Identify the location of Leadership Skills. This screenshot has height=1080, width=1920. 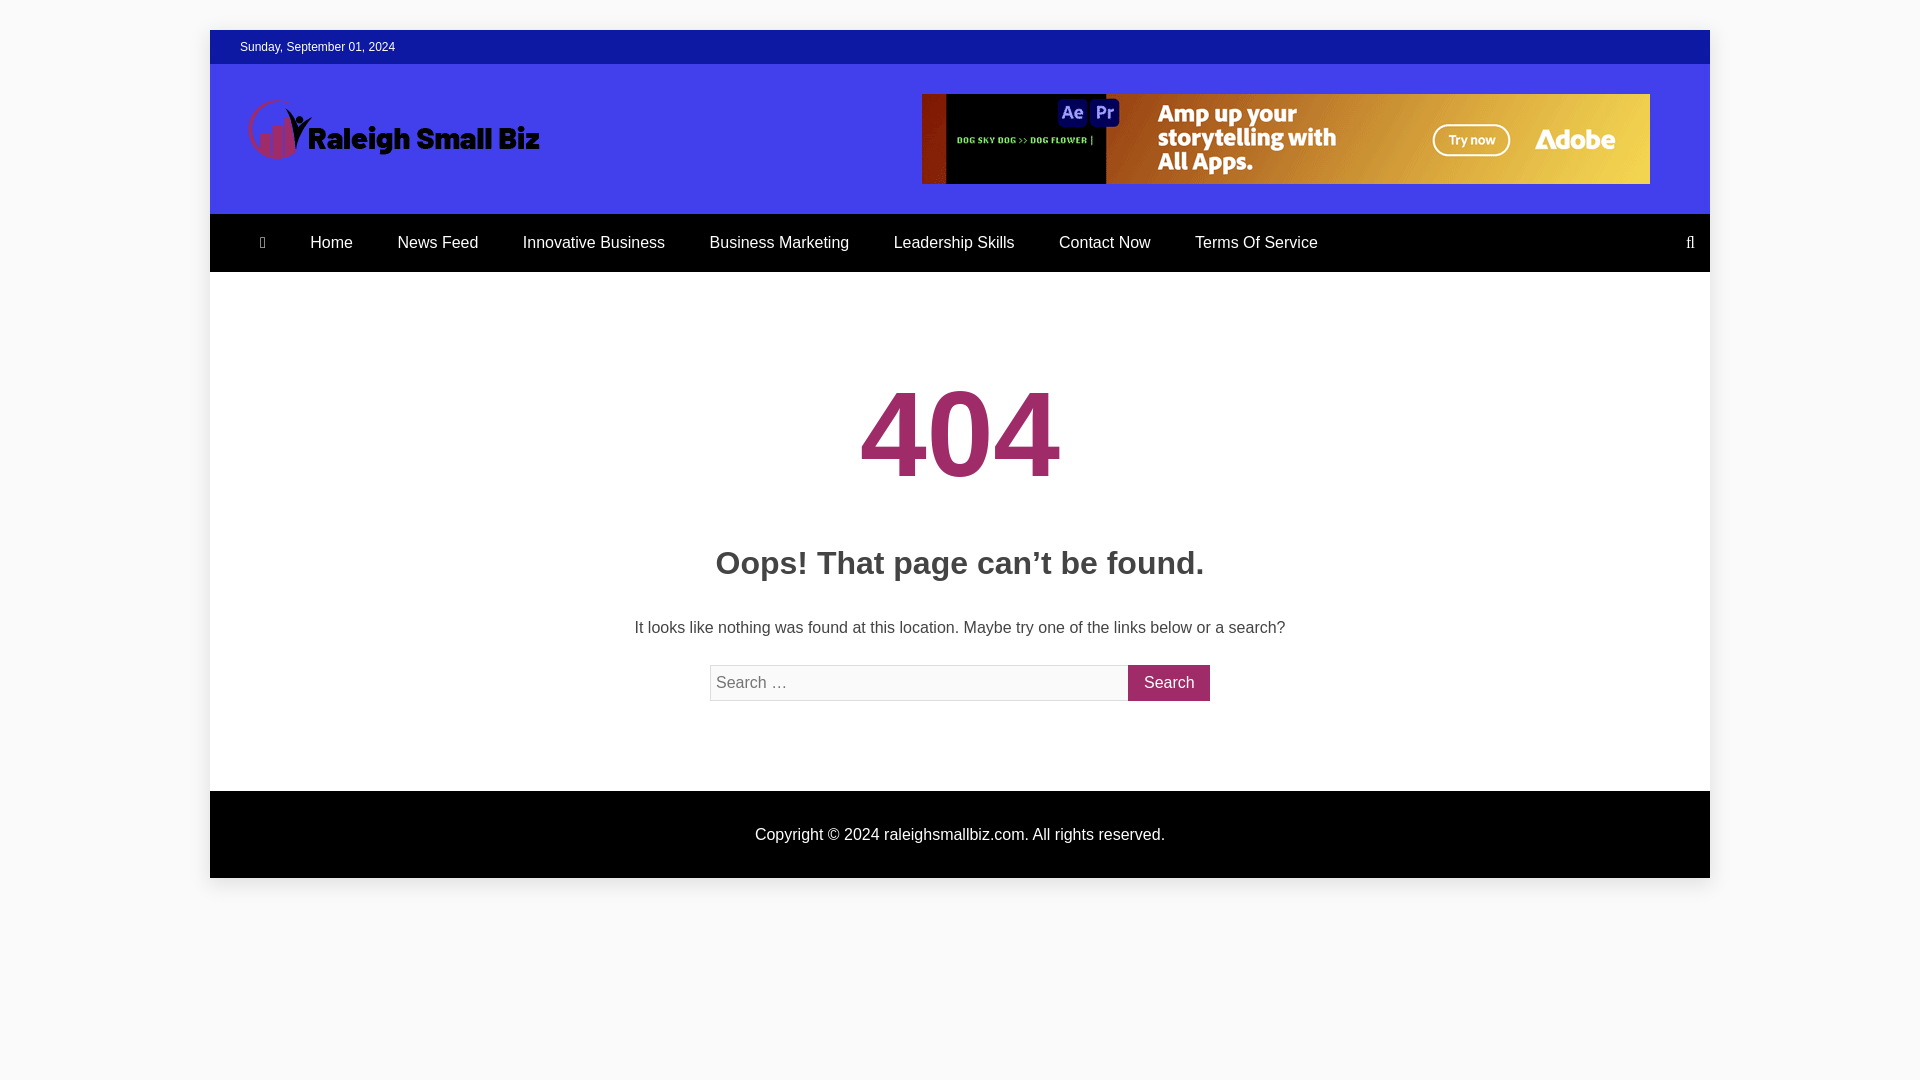
(954, 242).